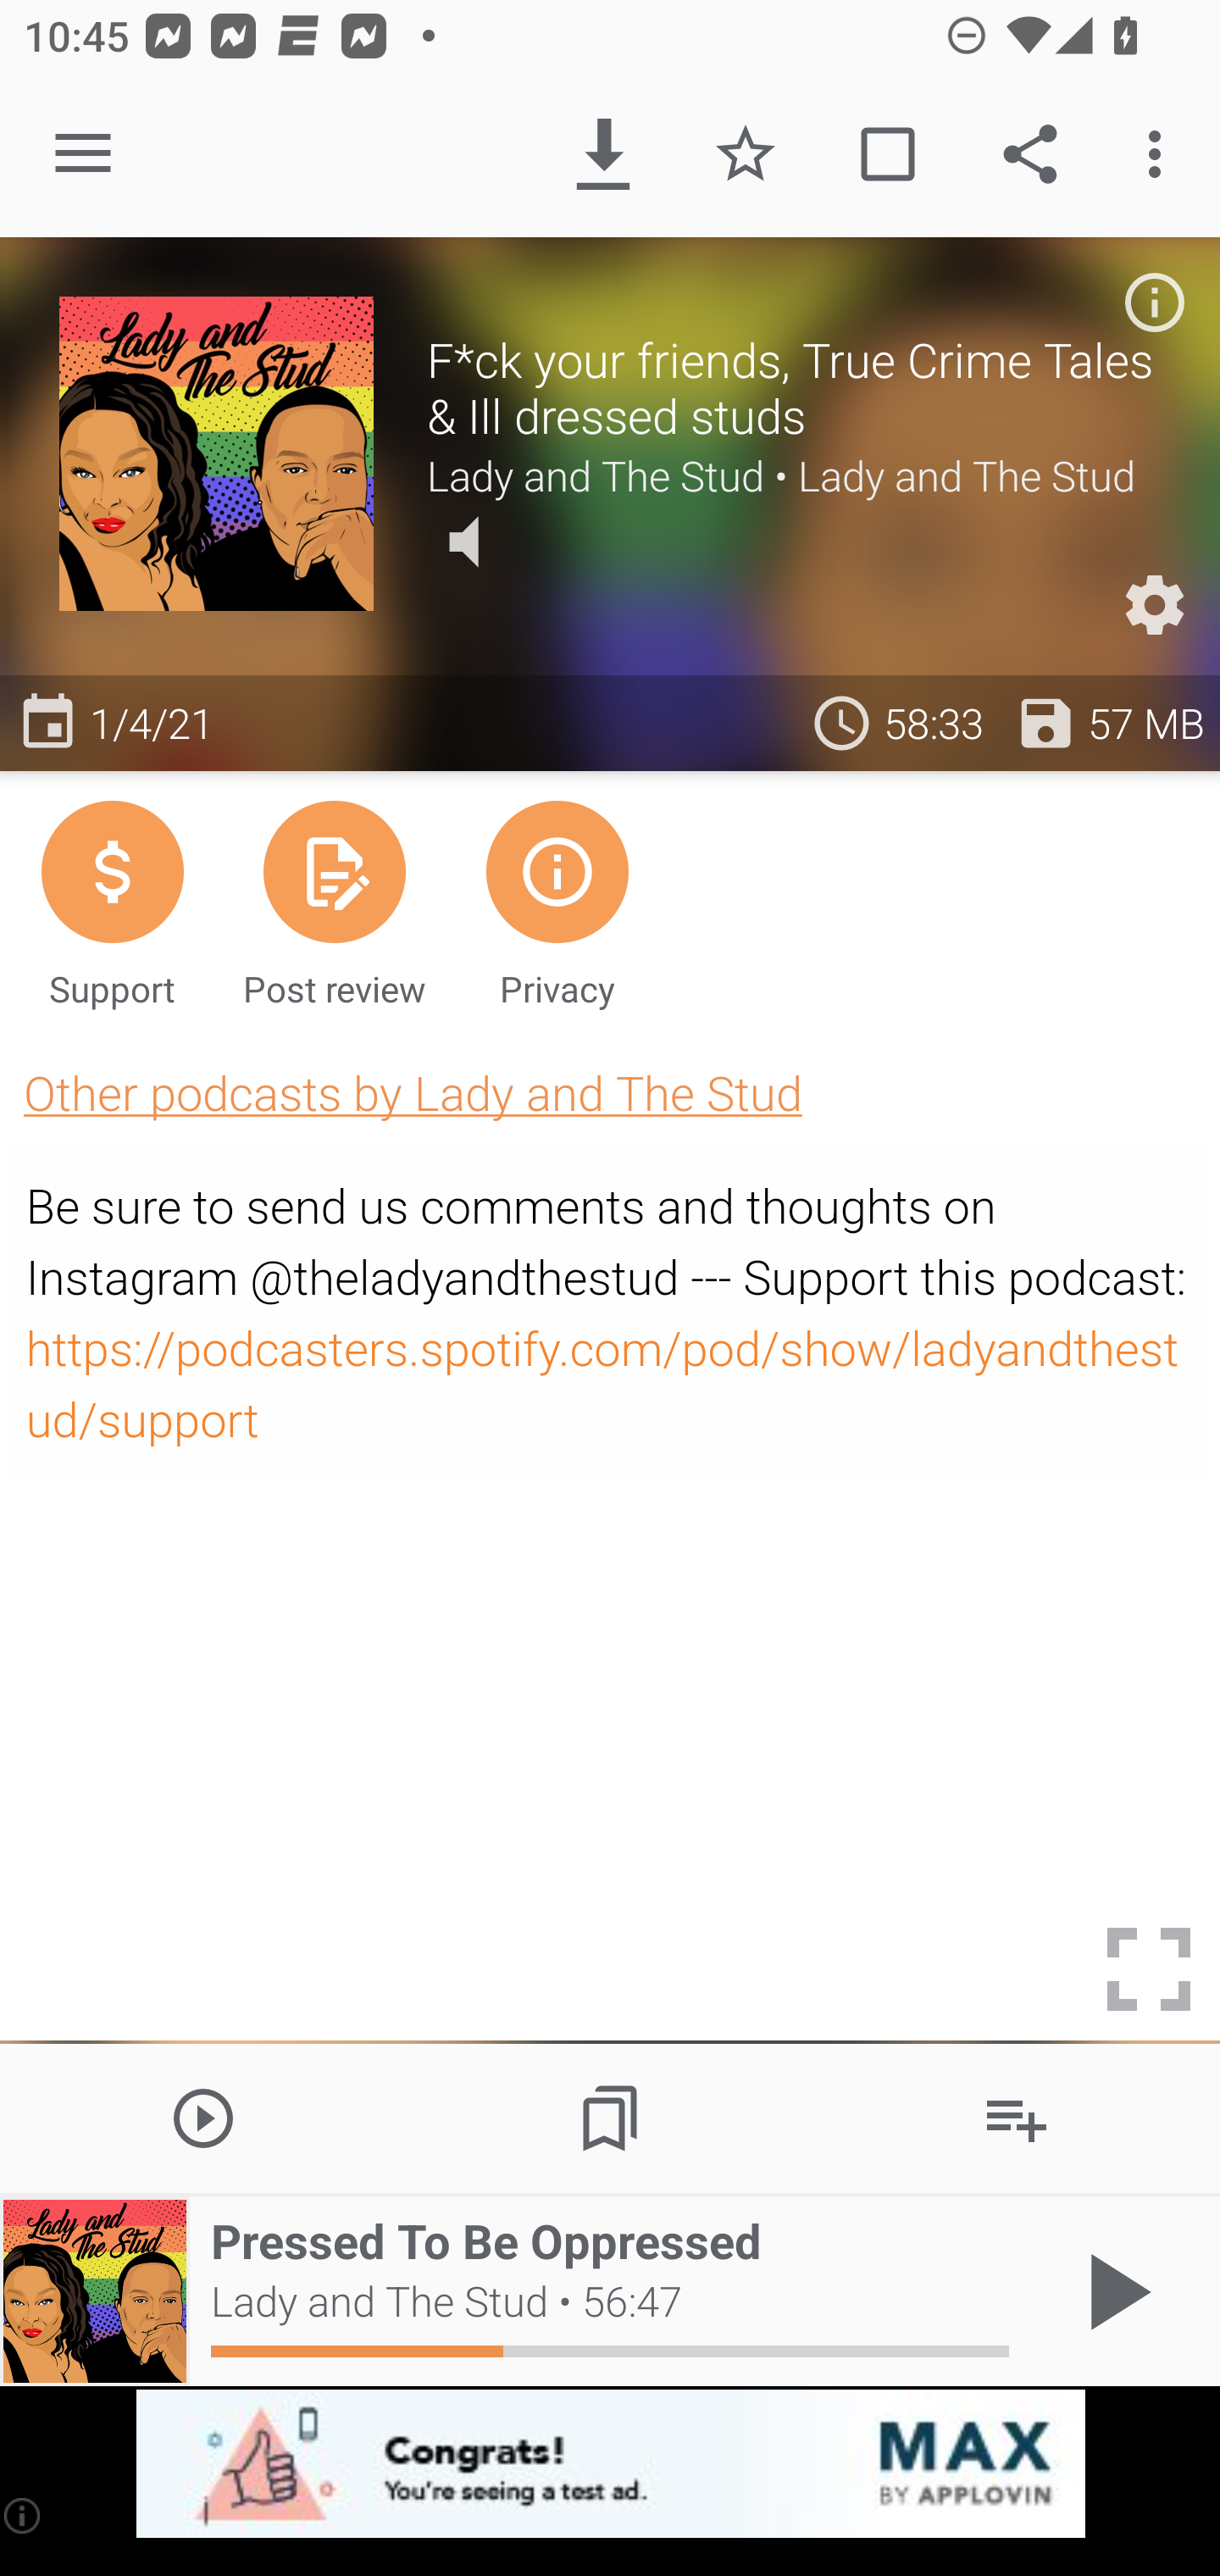 The width and height of the screenshot is (1220, 2576). Describe the element at coordinates (112, 902) in the screenshot. I see `Support` at that location.